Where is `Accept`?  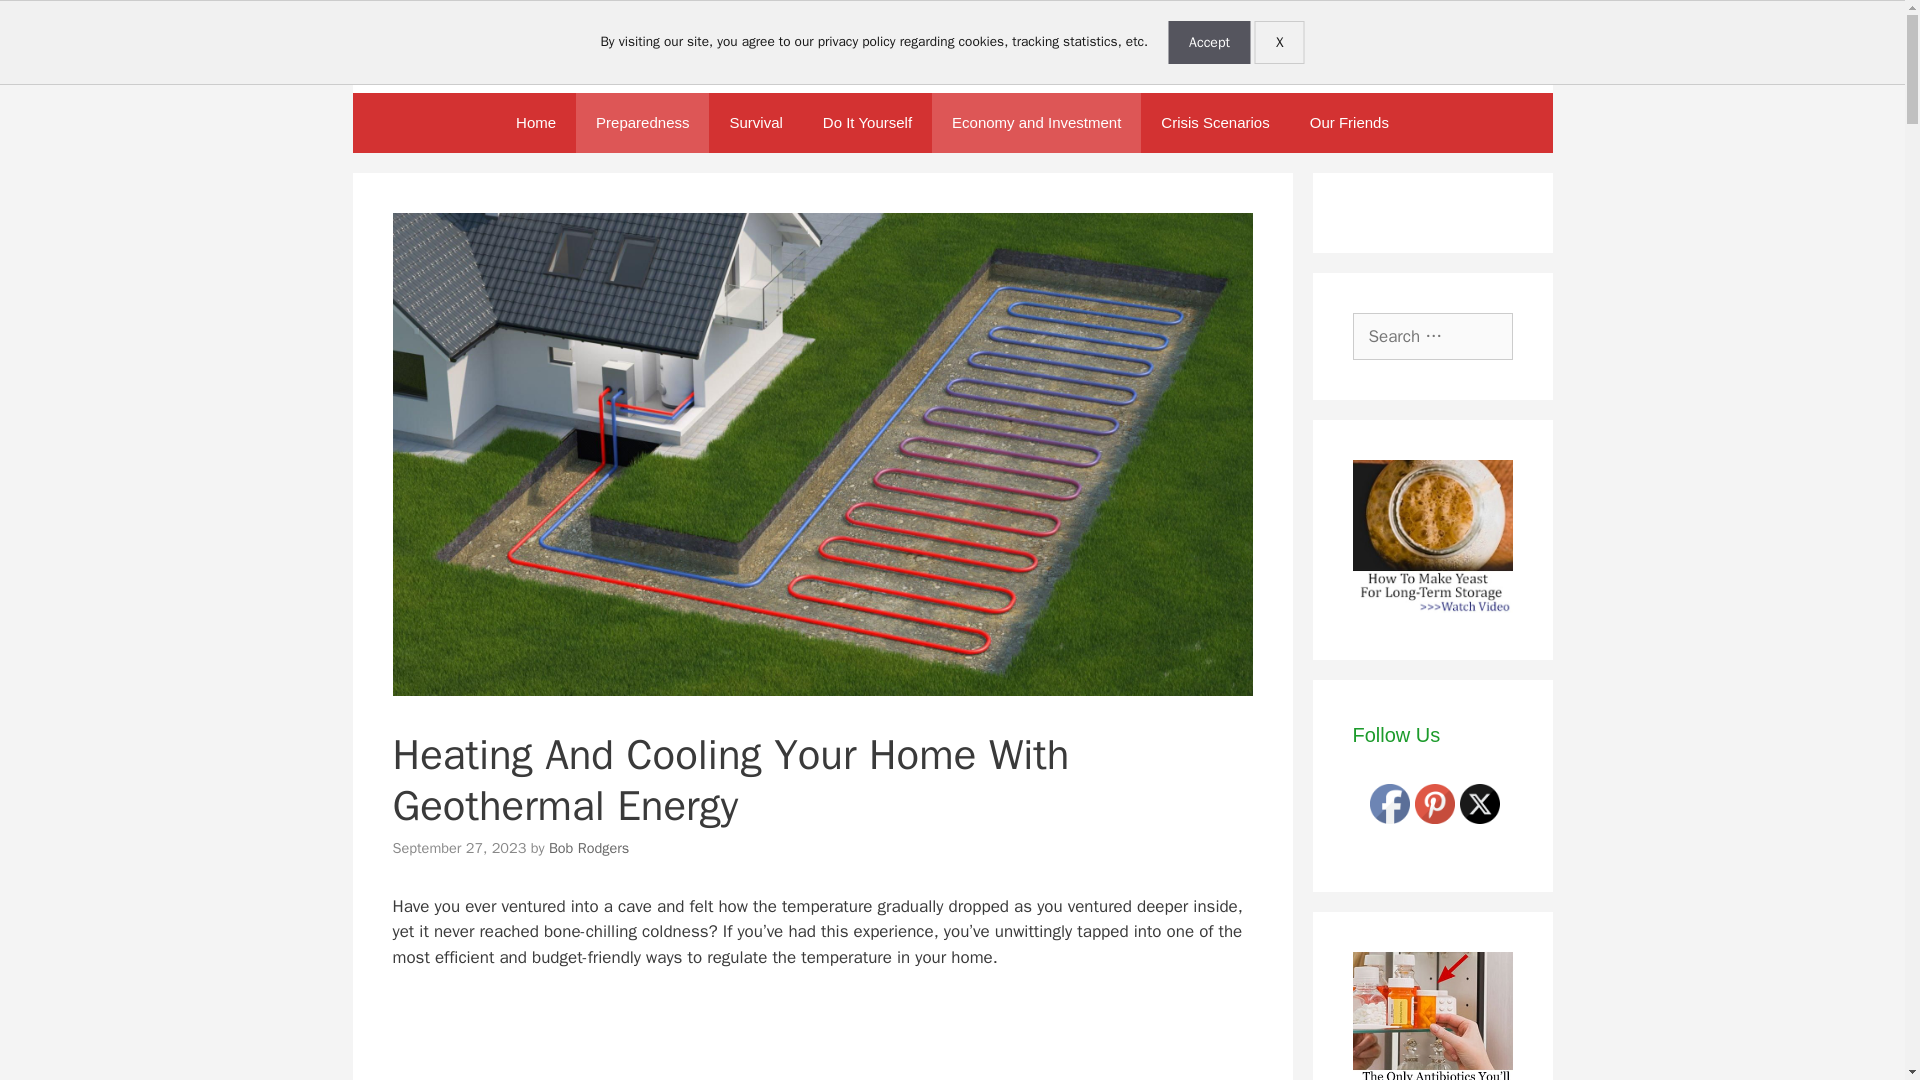 Accept is located at coordinates (1209, 42).